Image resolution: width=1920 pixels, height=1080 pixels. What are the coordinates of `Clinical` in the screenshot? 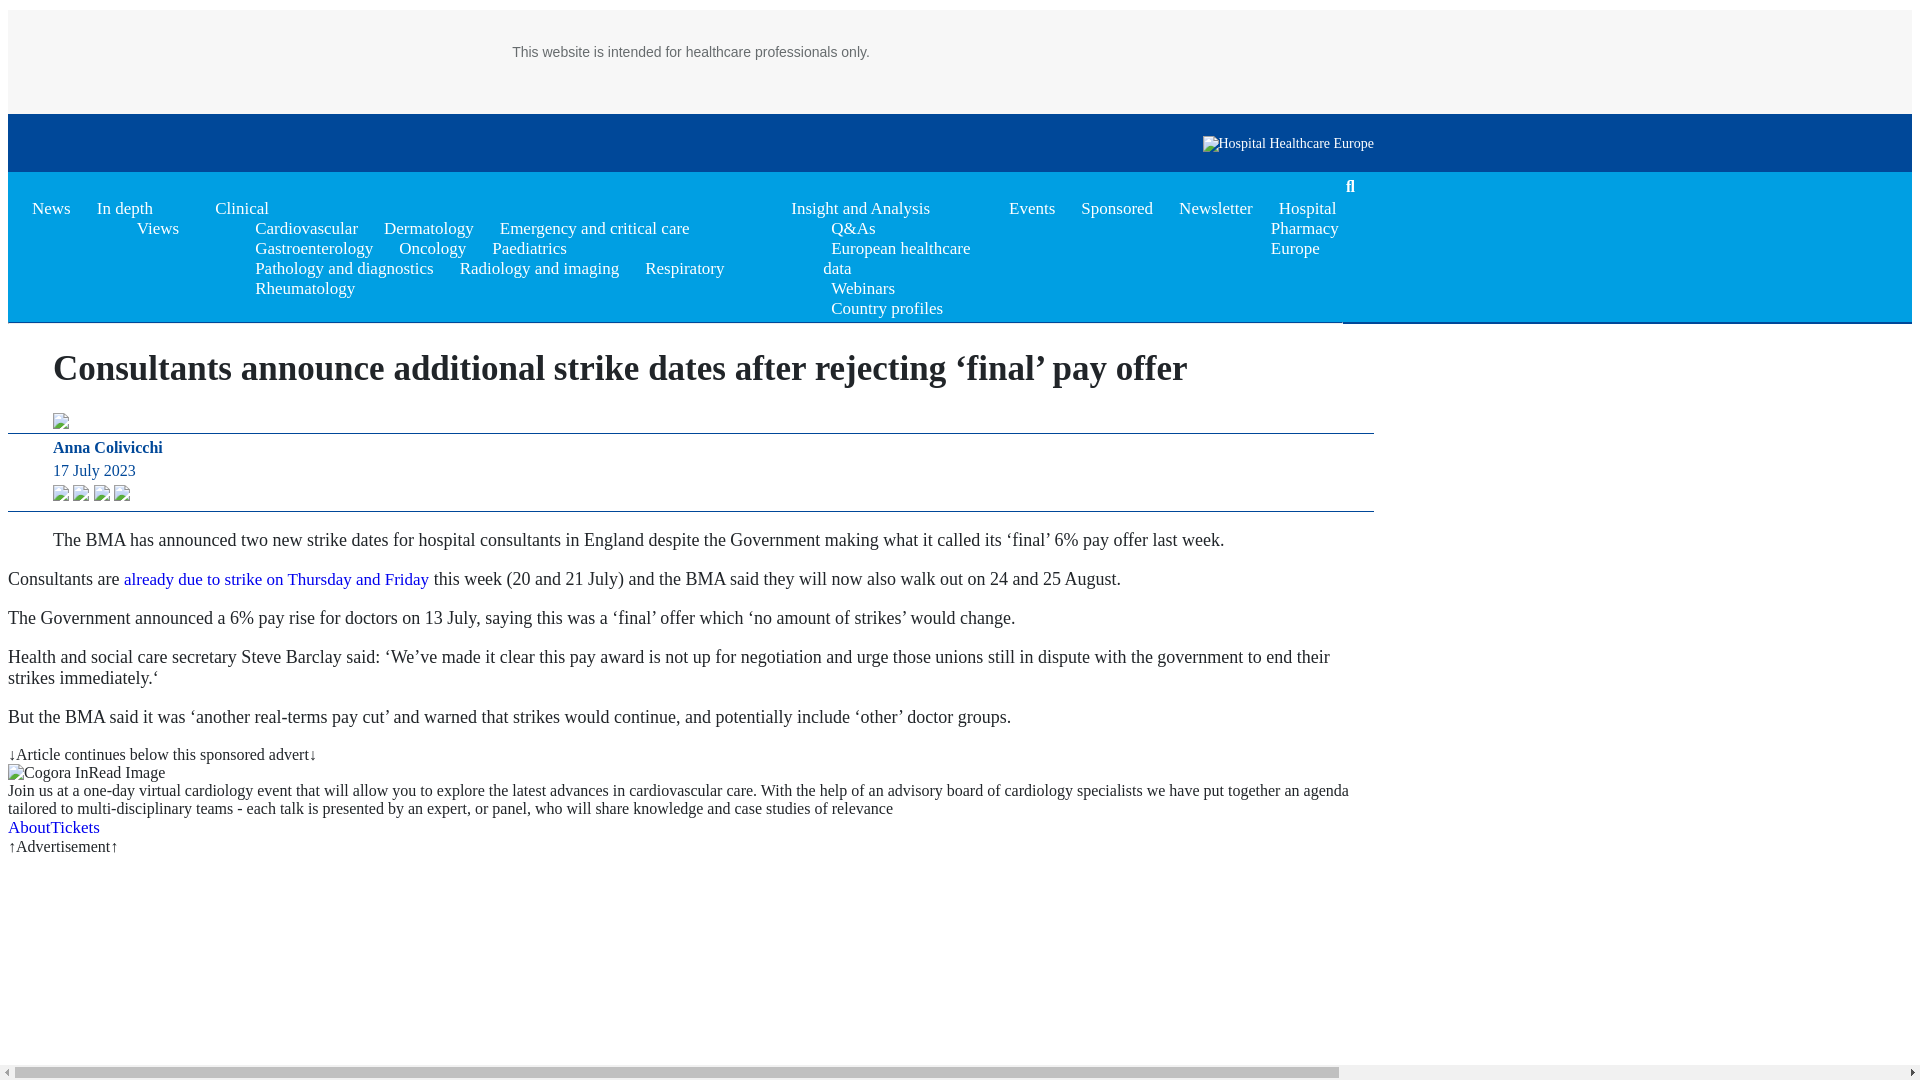 It's located at (242, 208).